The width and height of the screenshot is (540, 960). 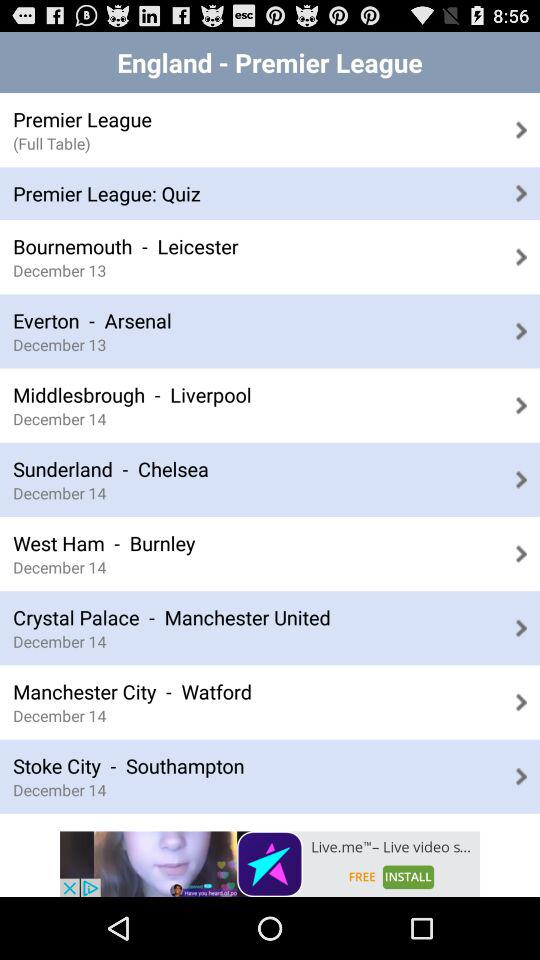 What do you see at coordinates (270, 864) in the screenshot?
I see `click advertisement` at bounding box center [270, 864].